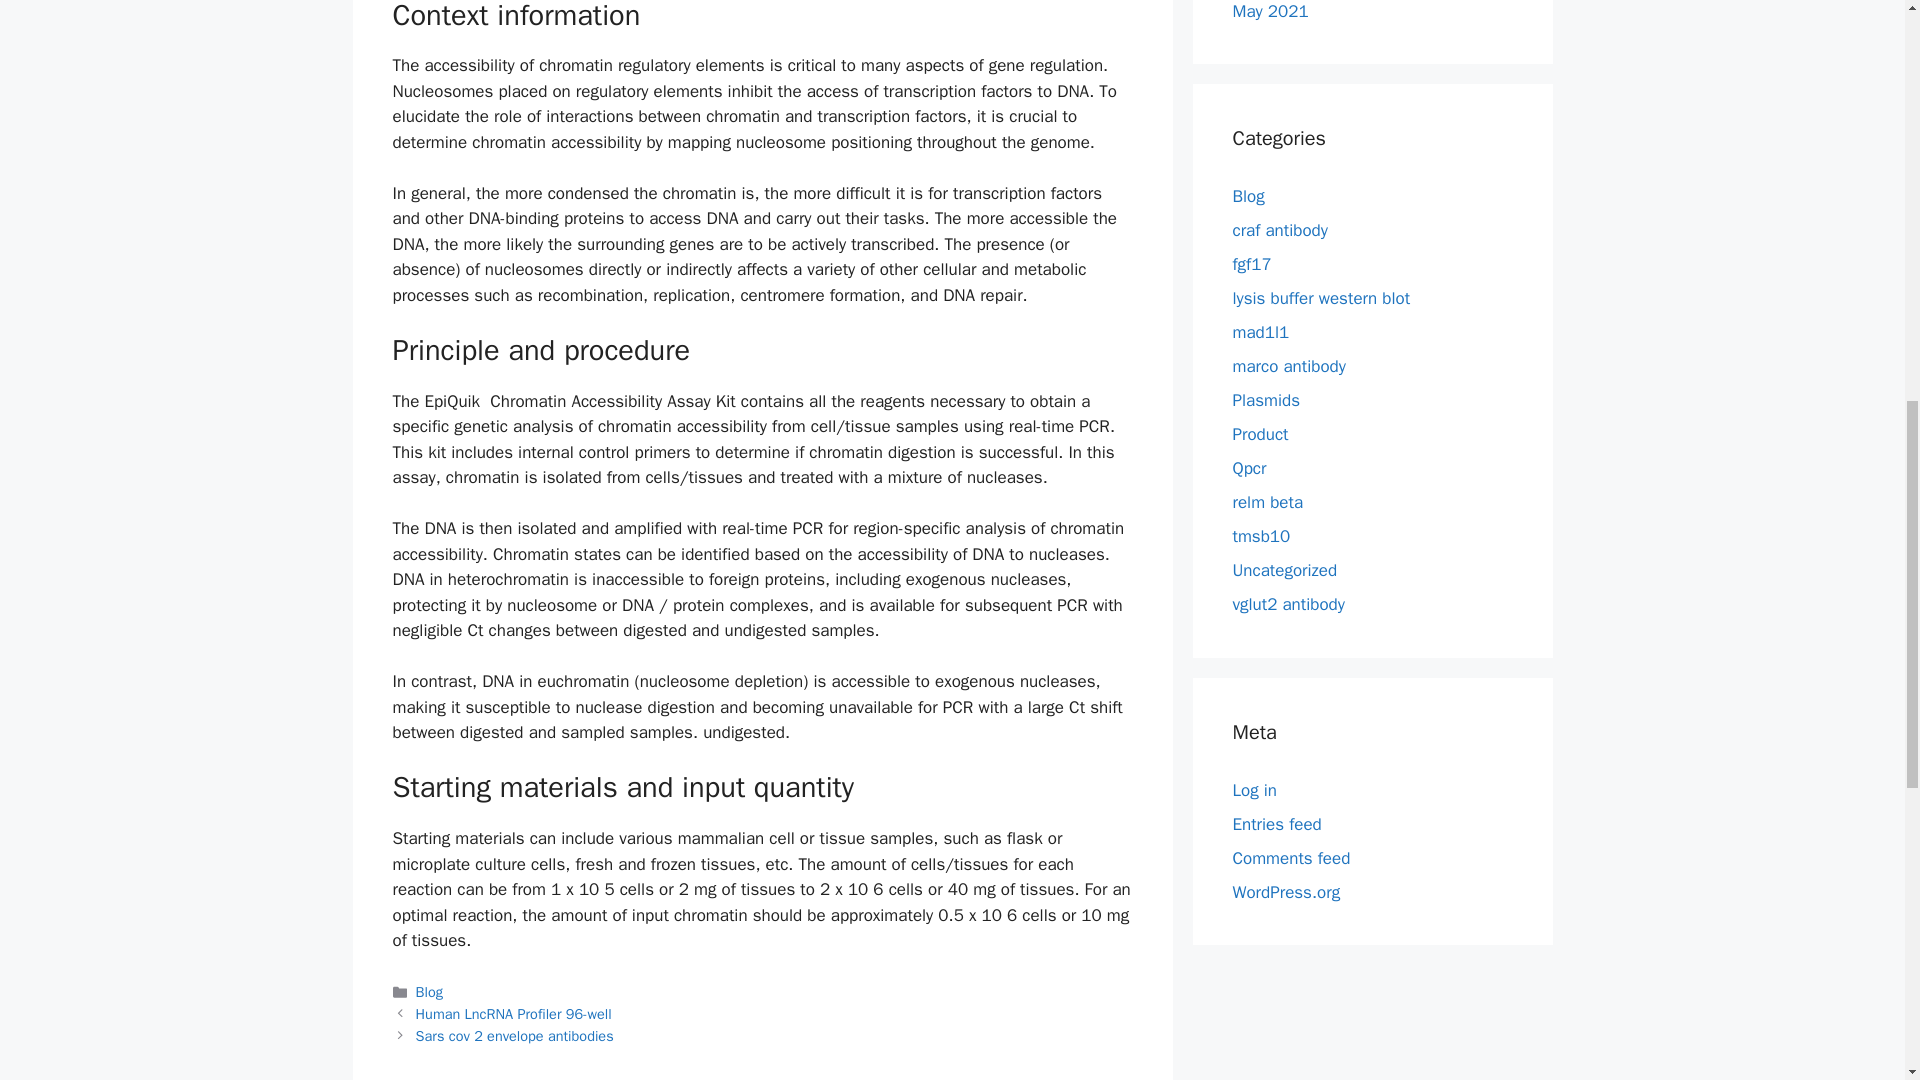 The image size is (1920, 1080). What do you see at coordinates (1260, 434) in the screenshot?
I see `Product` at bounding box center [1260, 434].